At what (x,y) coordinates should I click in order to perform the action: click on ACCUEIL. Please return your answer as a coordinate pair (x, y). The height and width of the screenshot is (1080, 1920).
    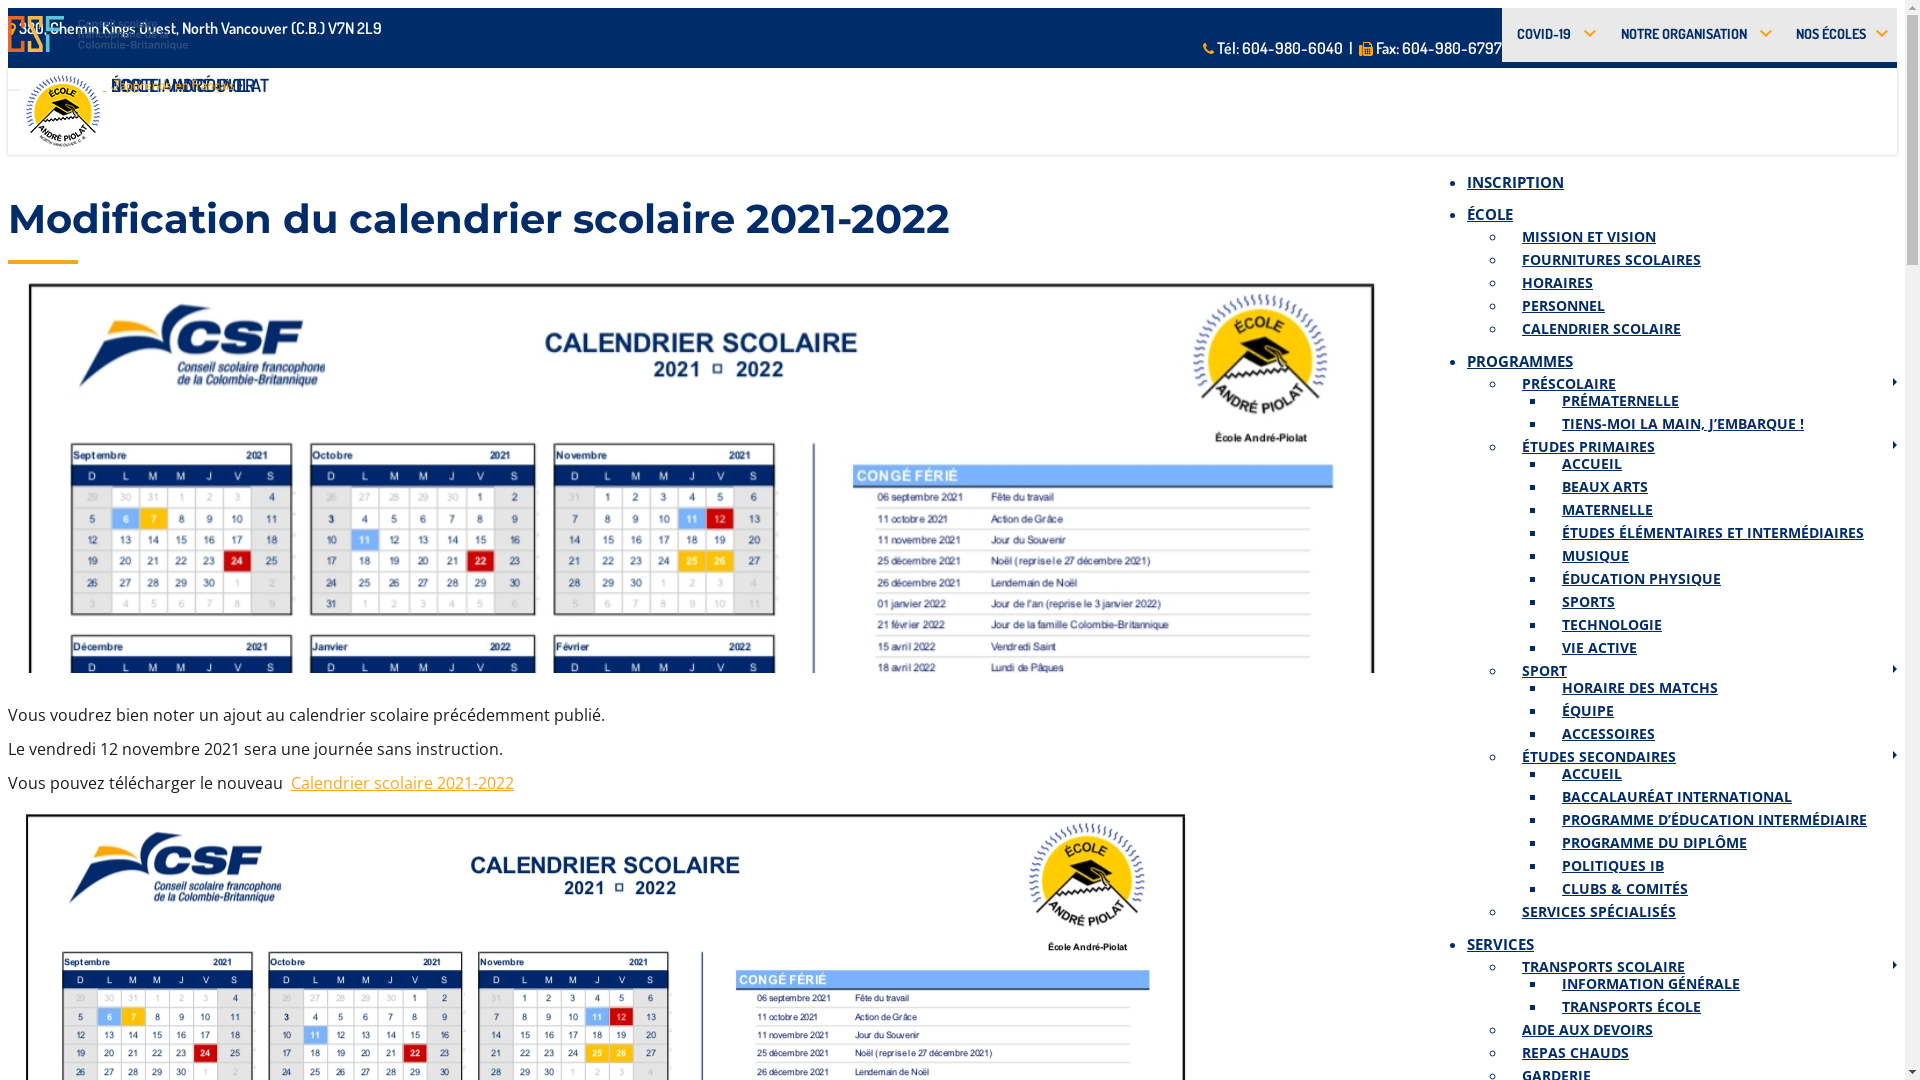
    Looking at the image, I should click on (1594, 464).